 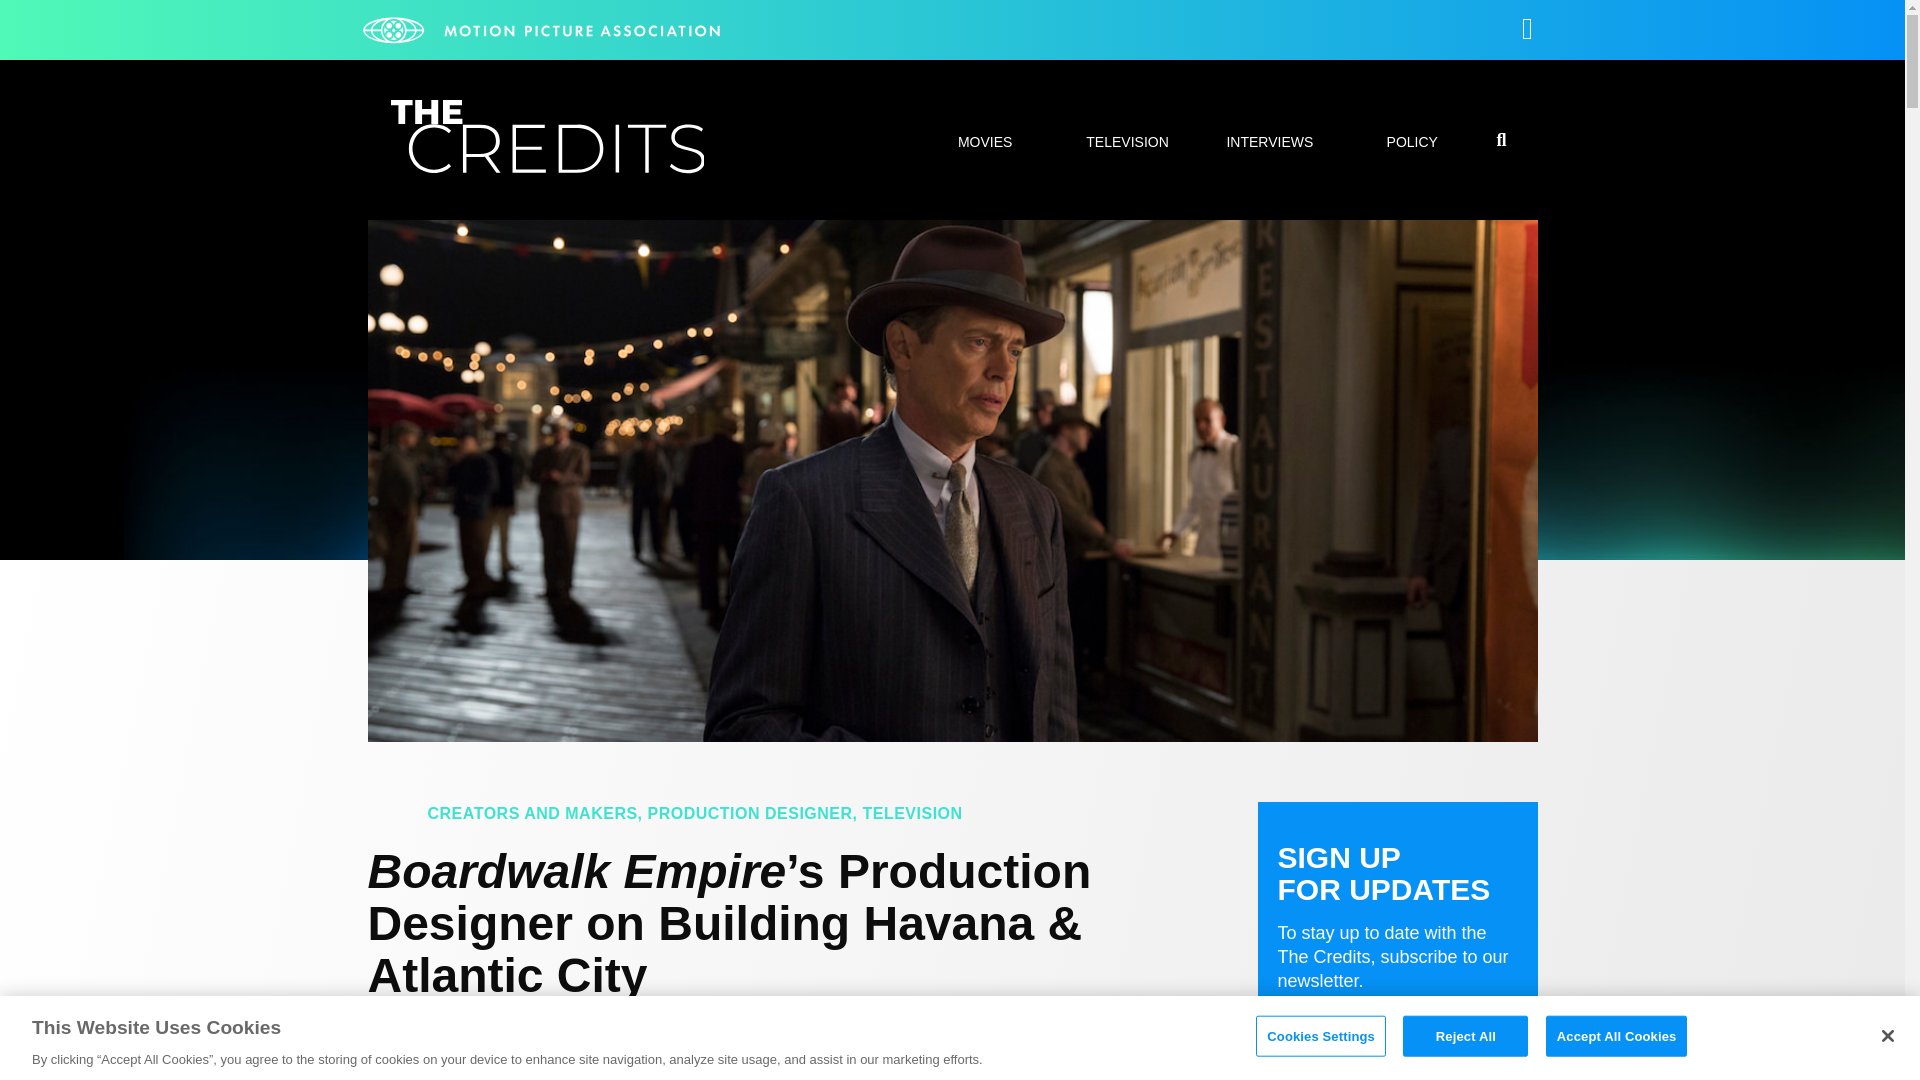 What do you see at coordinates (1420, 538) in the screenshot?
I see `Search` at bounding box center [1420, 538].